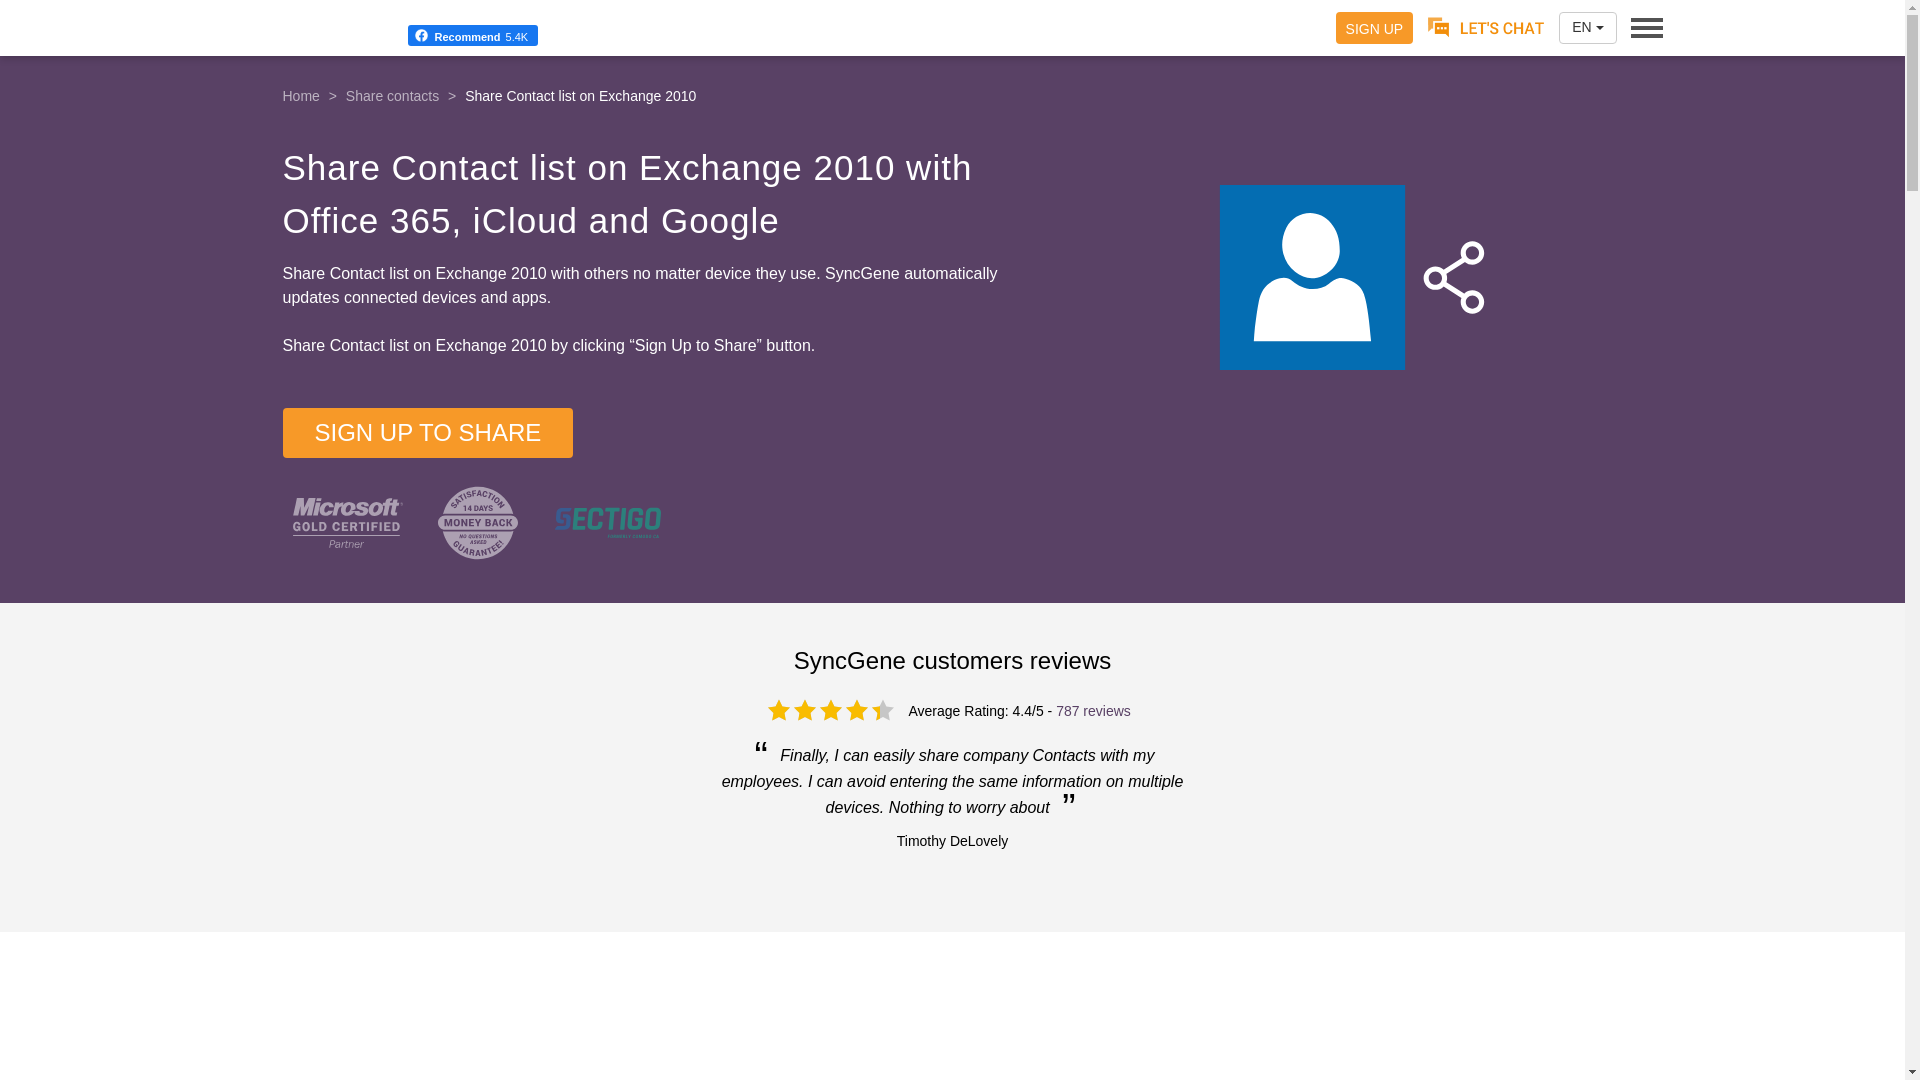 This screenshot has height=1080, width=1920. Describe the element at coordinates (580, 95) in the screenshot. I see `Share Contact list on Exchange 2010` at that location.